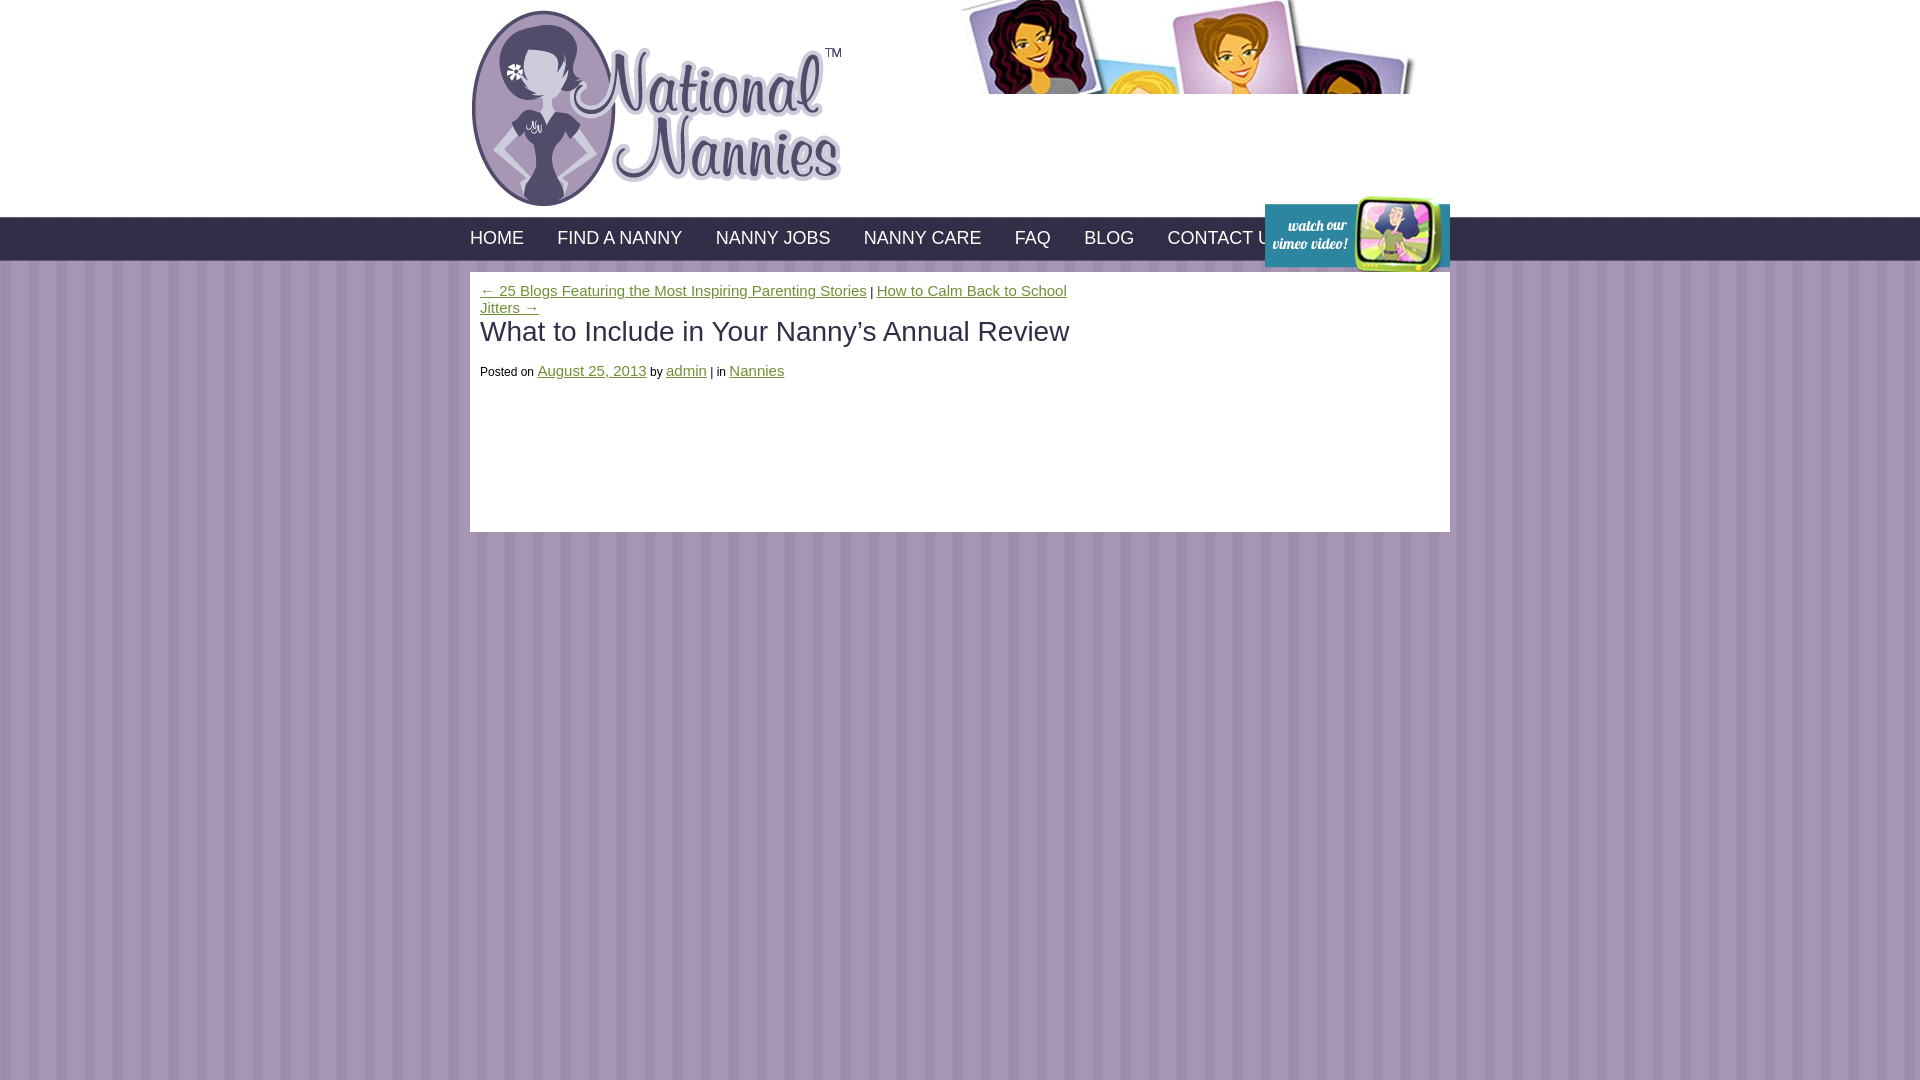 The height and width of the screenshot is (1080, 1920). Describe the element at coordinates (774, 238) in the screenshot. I see `NANNY JOBS` at that location.